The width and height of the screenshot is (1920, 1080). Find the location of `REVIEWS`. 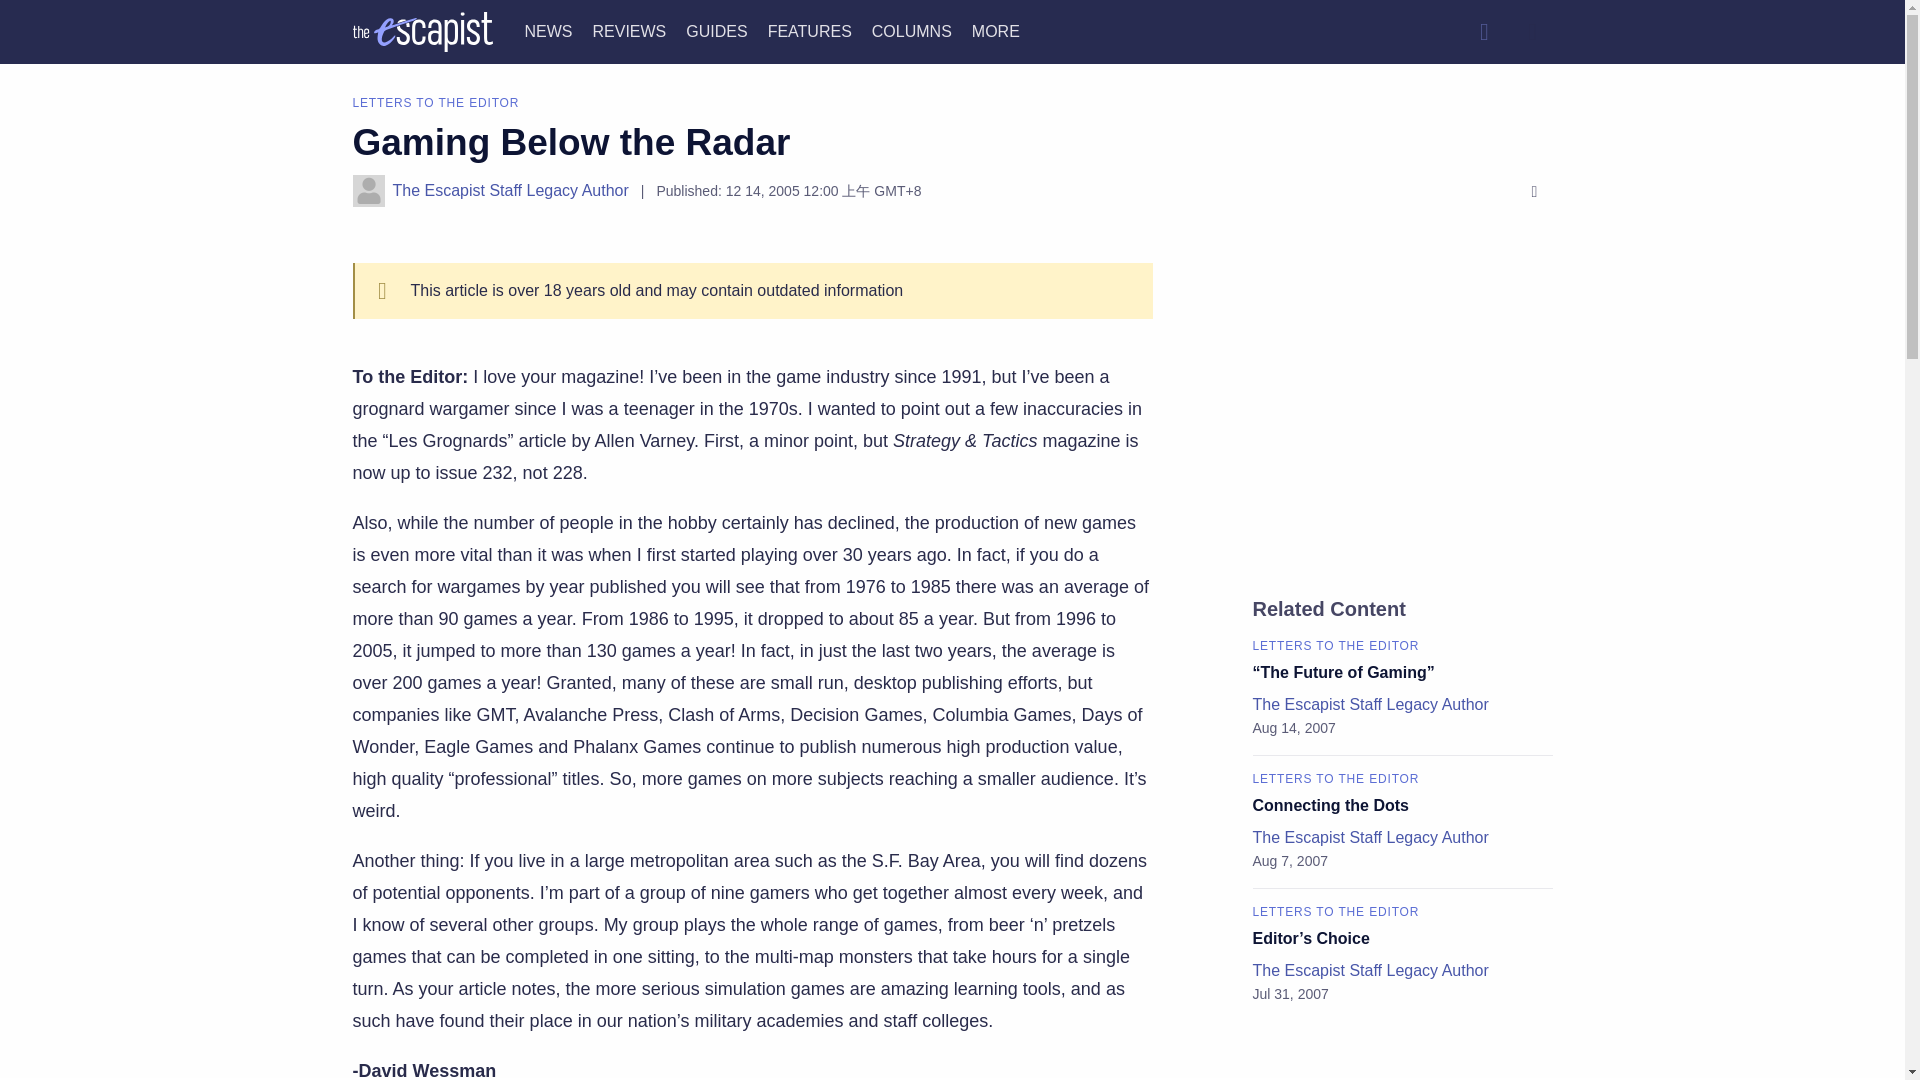

REVIEWS is located at coordinates (628, 30).